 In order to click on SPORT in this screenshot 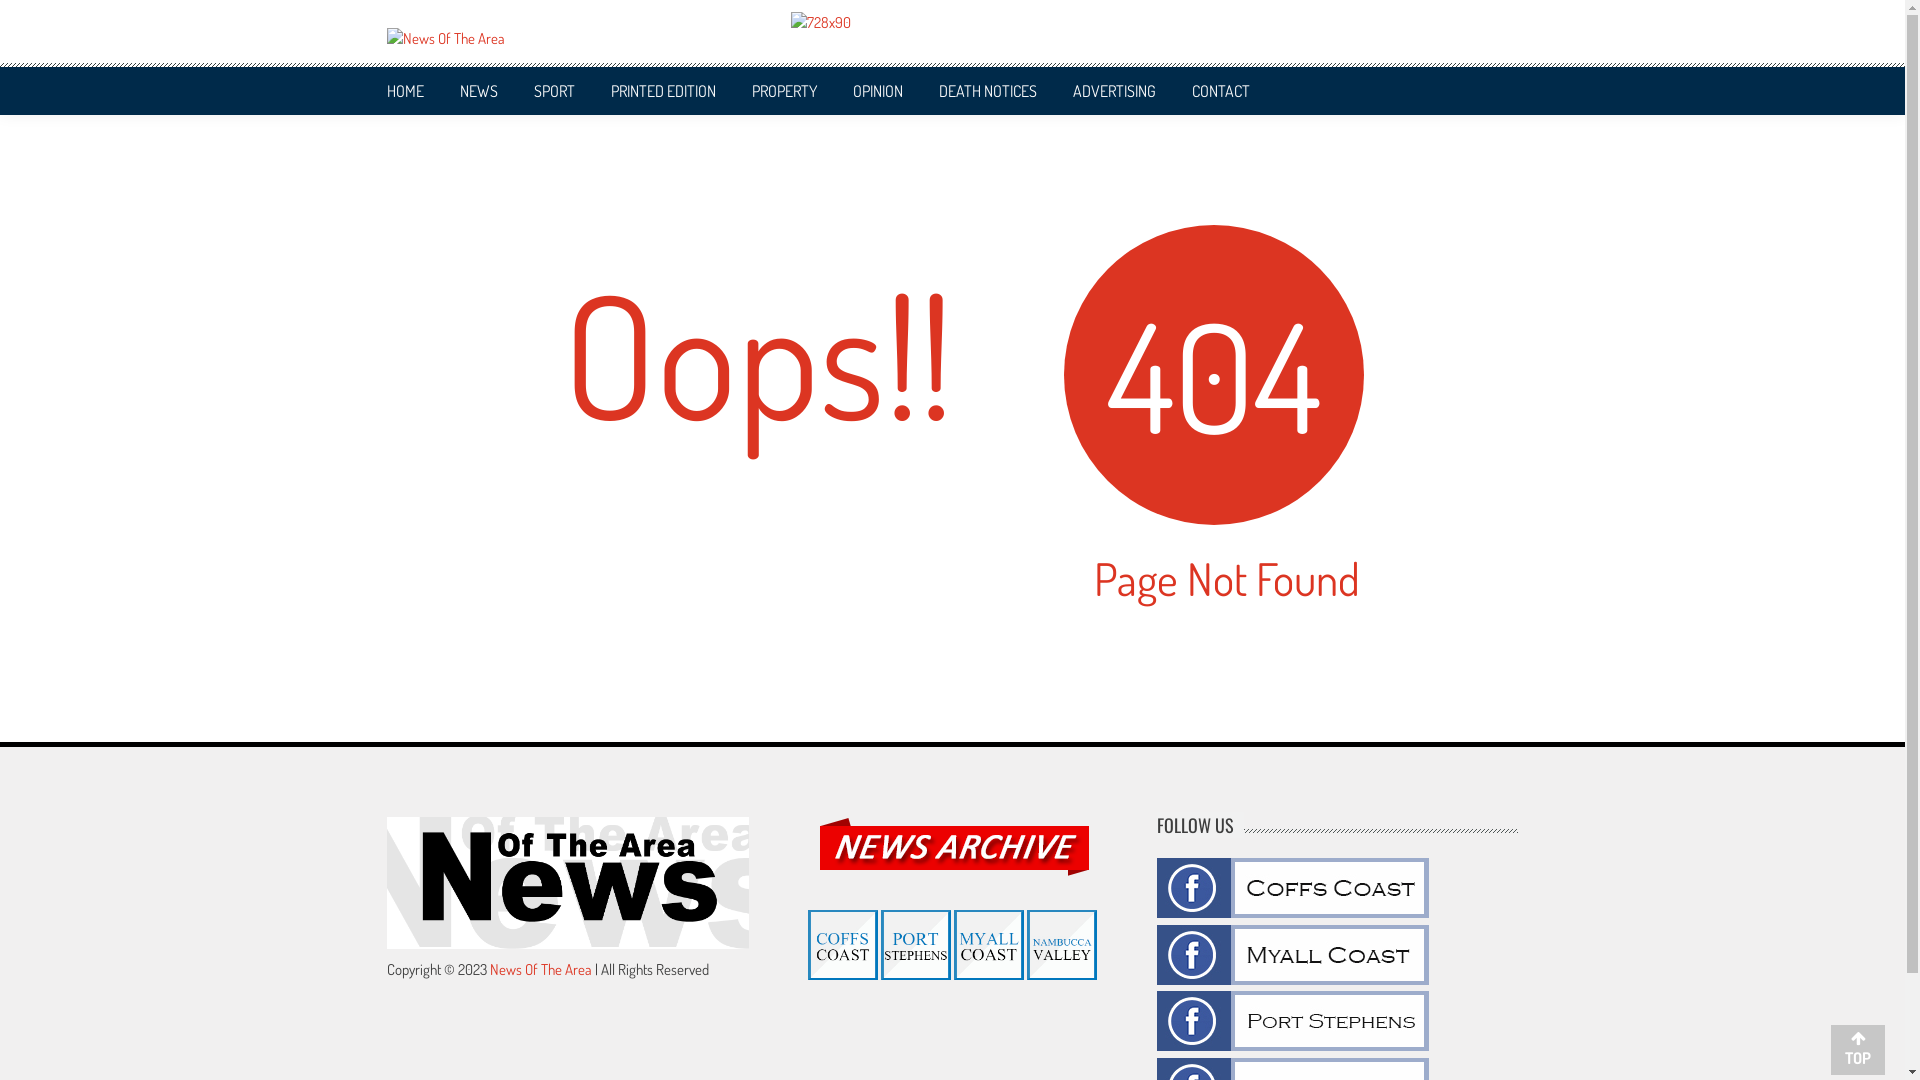, I will do `click(554, 90)`.